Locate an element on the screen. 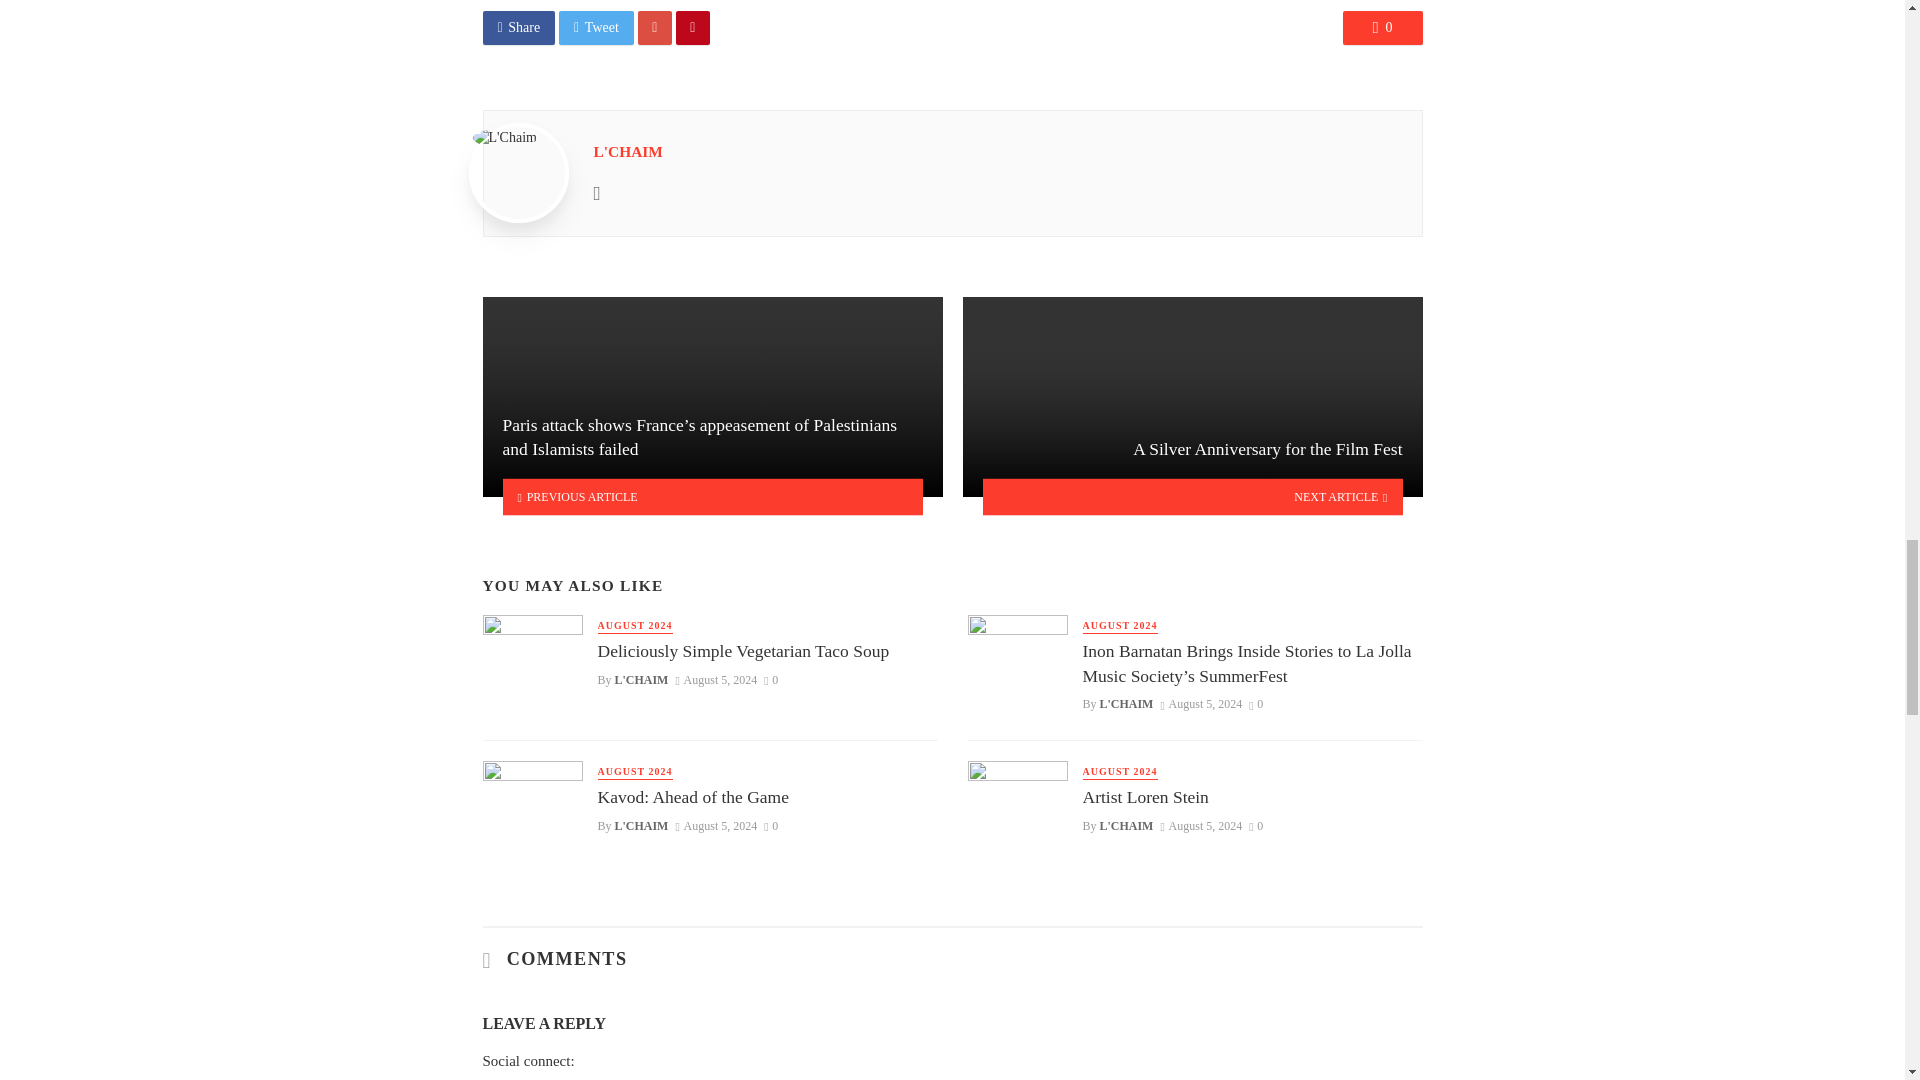  0 is located at coordinates (1382, 28).